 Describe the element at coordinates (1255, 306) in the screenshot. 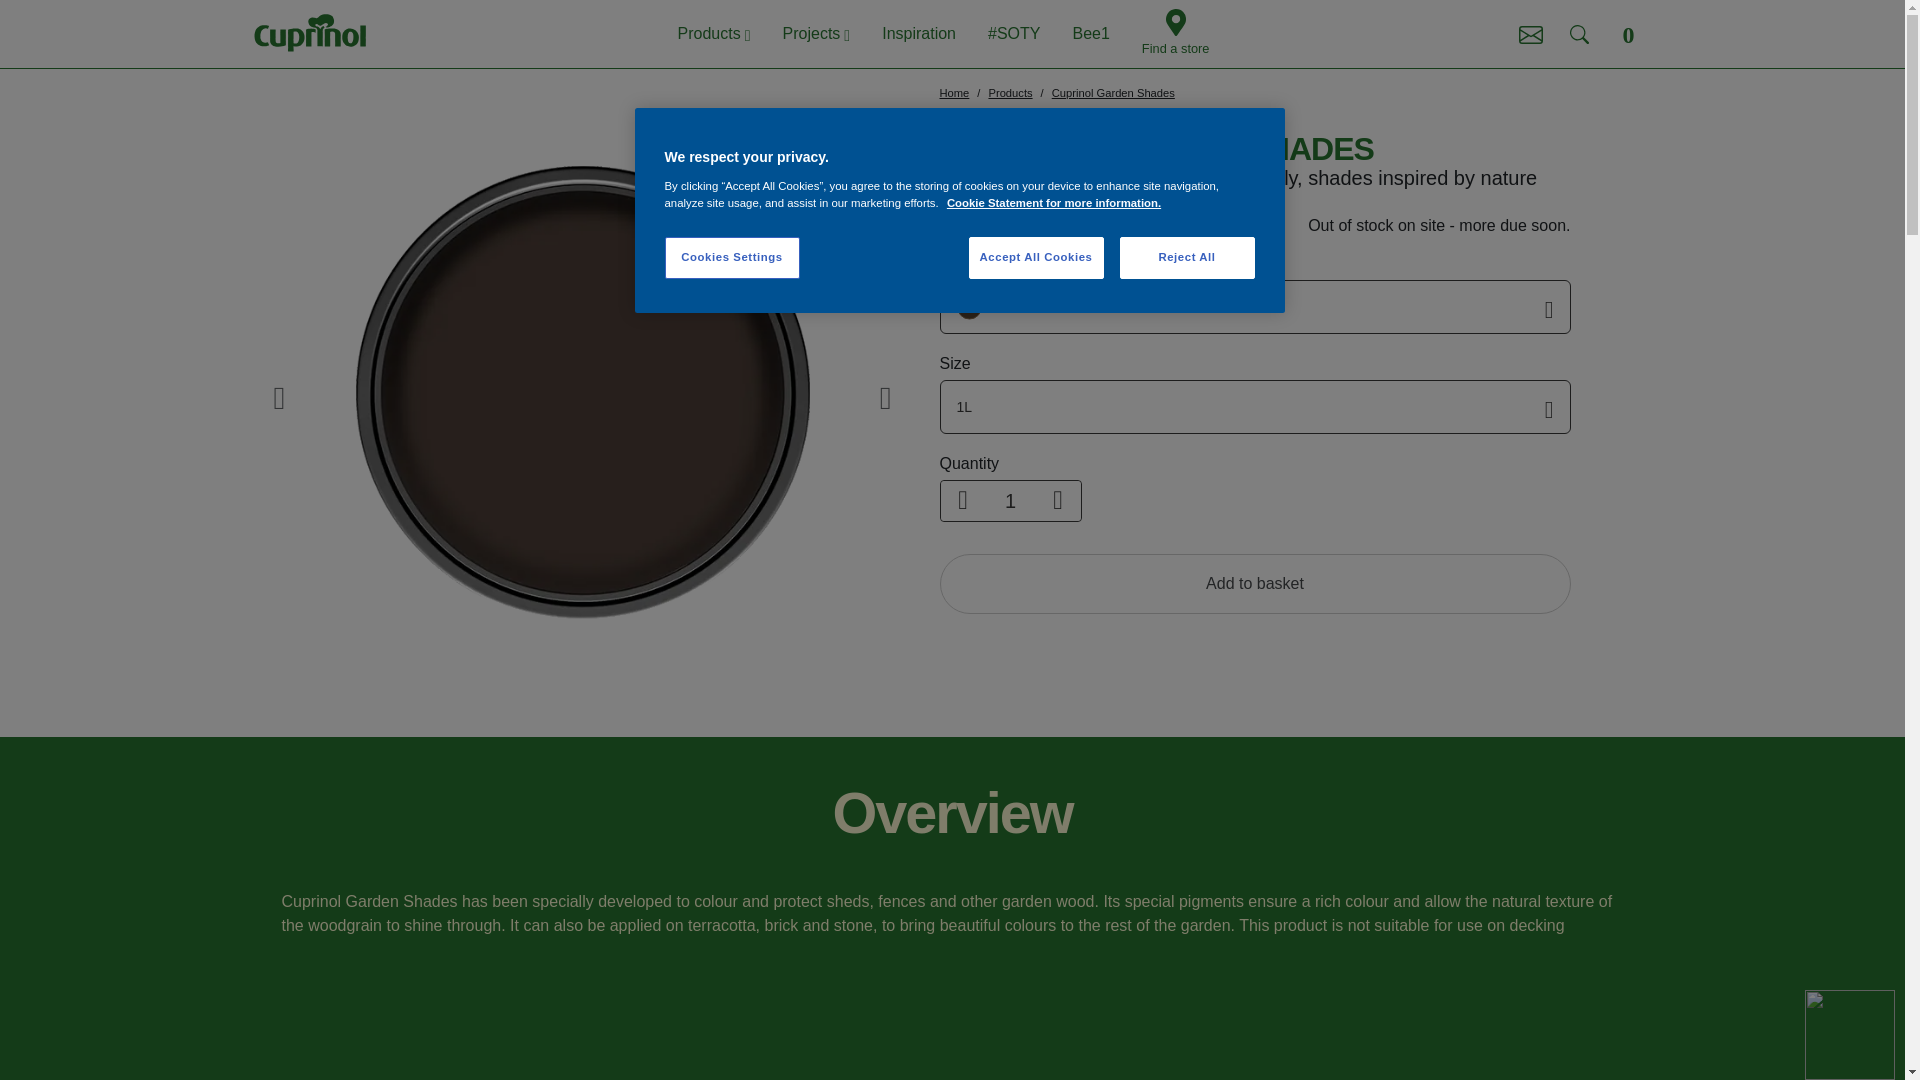

I see `Seasoned Oak` at that location.